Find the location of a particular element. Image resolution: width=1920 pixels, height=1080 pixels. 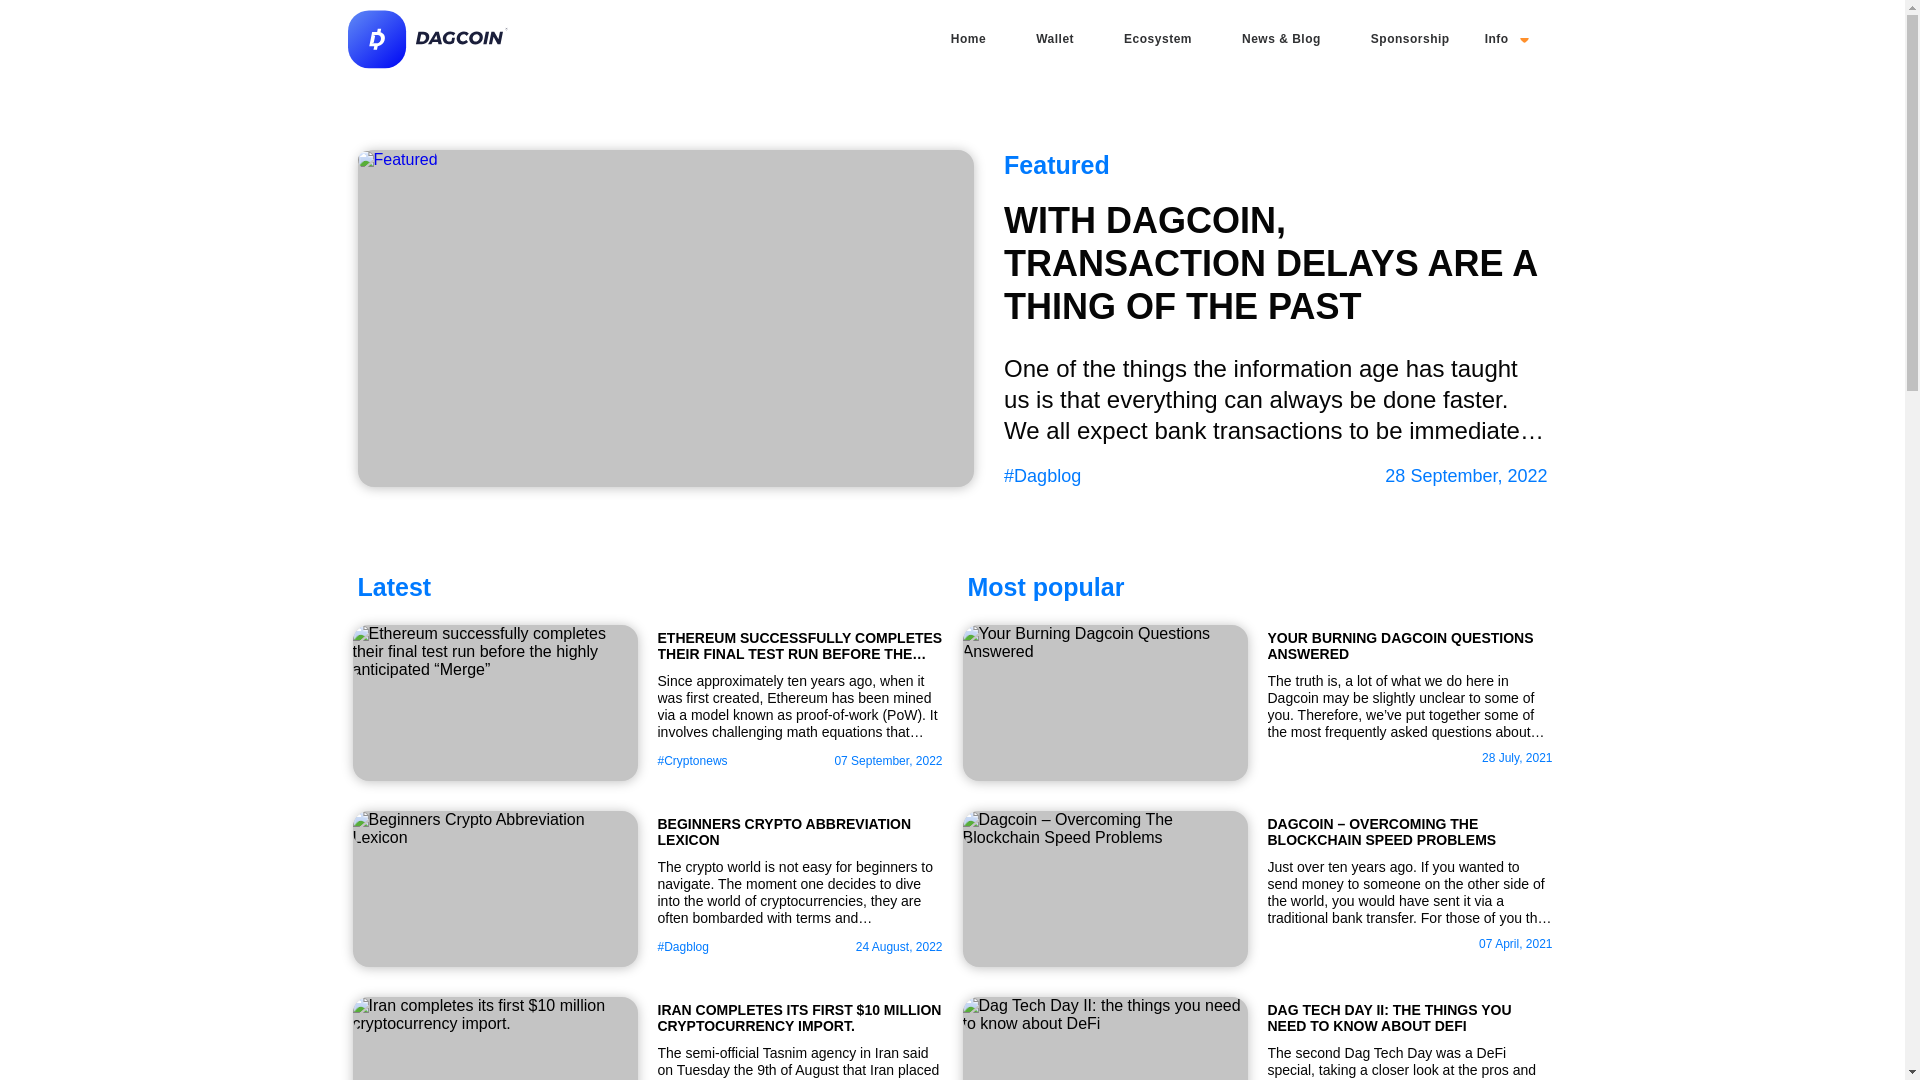

Ecosystem is located at coordinates (1158, 38).